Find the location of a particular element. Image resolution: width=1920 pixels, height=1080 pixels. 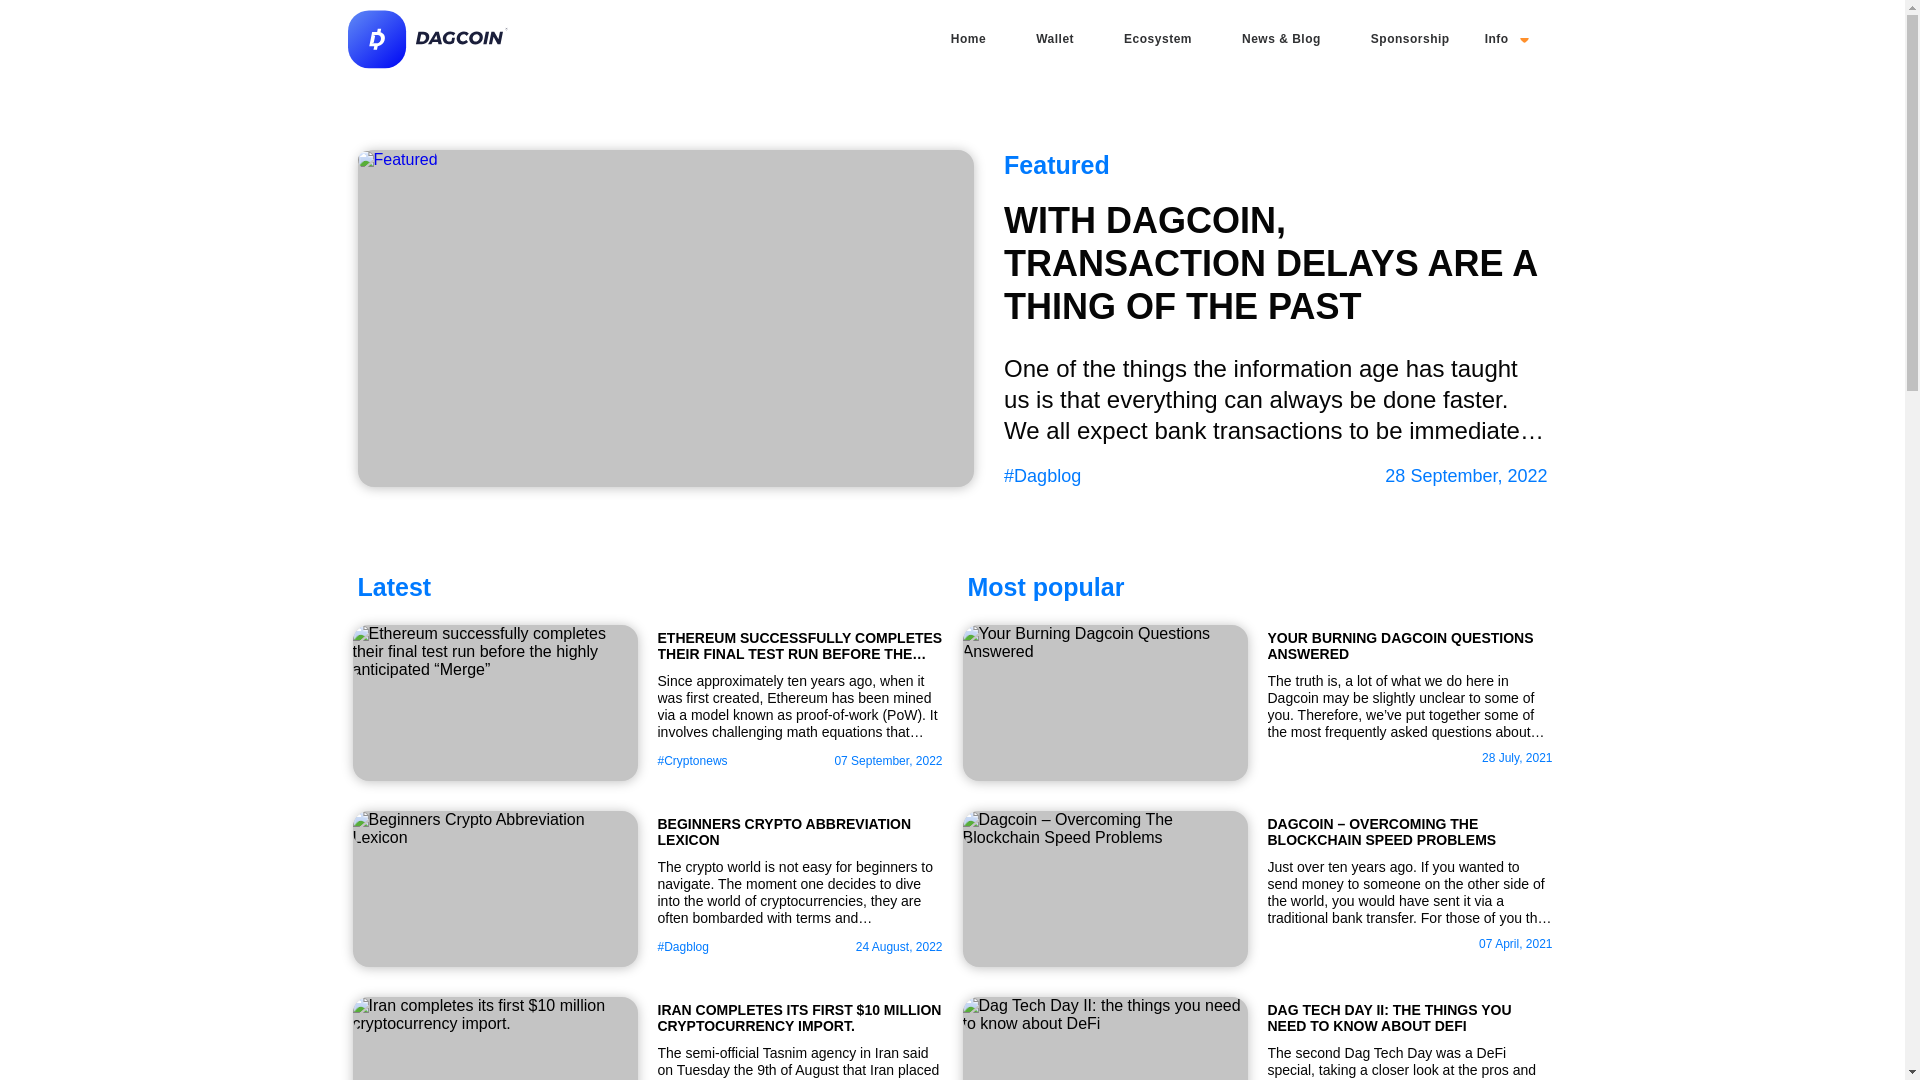

Ecosystem is located at coordinates (1158, 38).